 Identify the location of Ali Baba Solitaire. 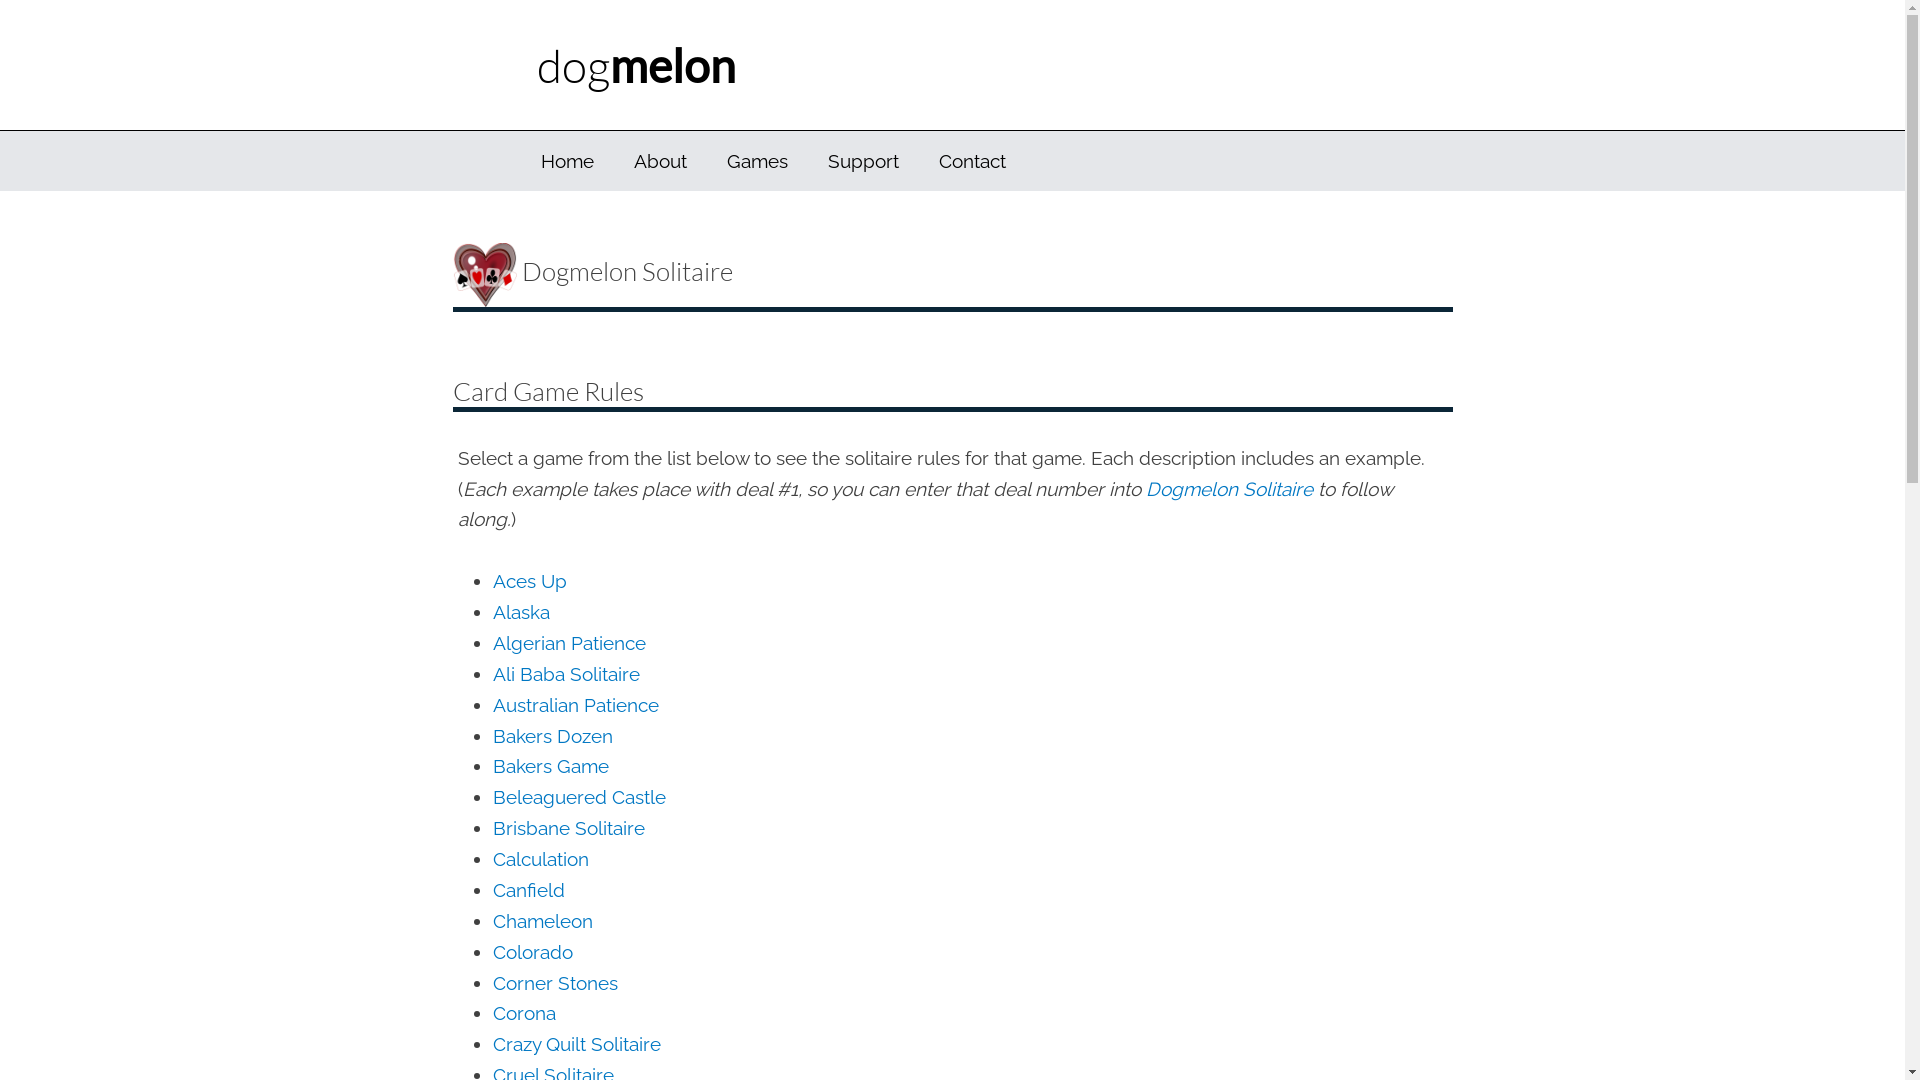
(565, 674).